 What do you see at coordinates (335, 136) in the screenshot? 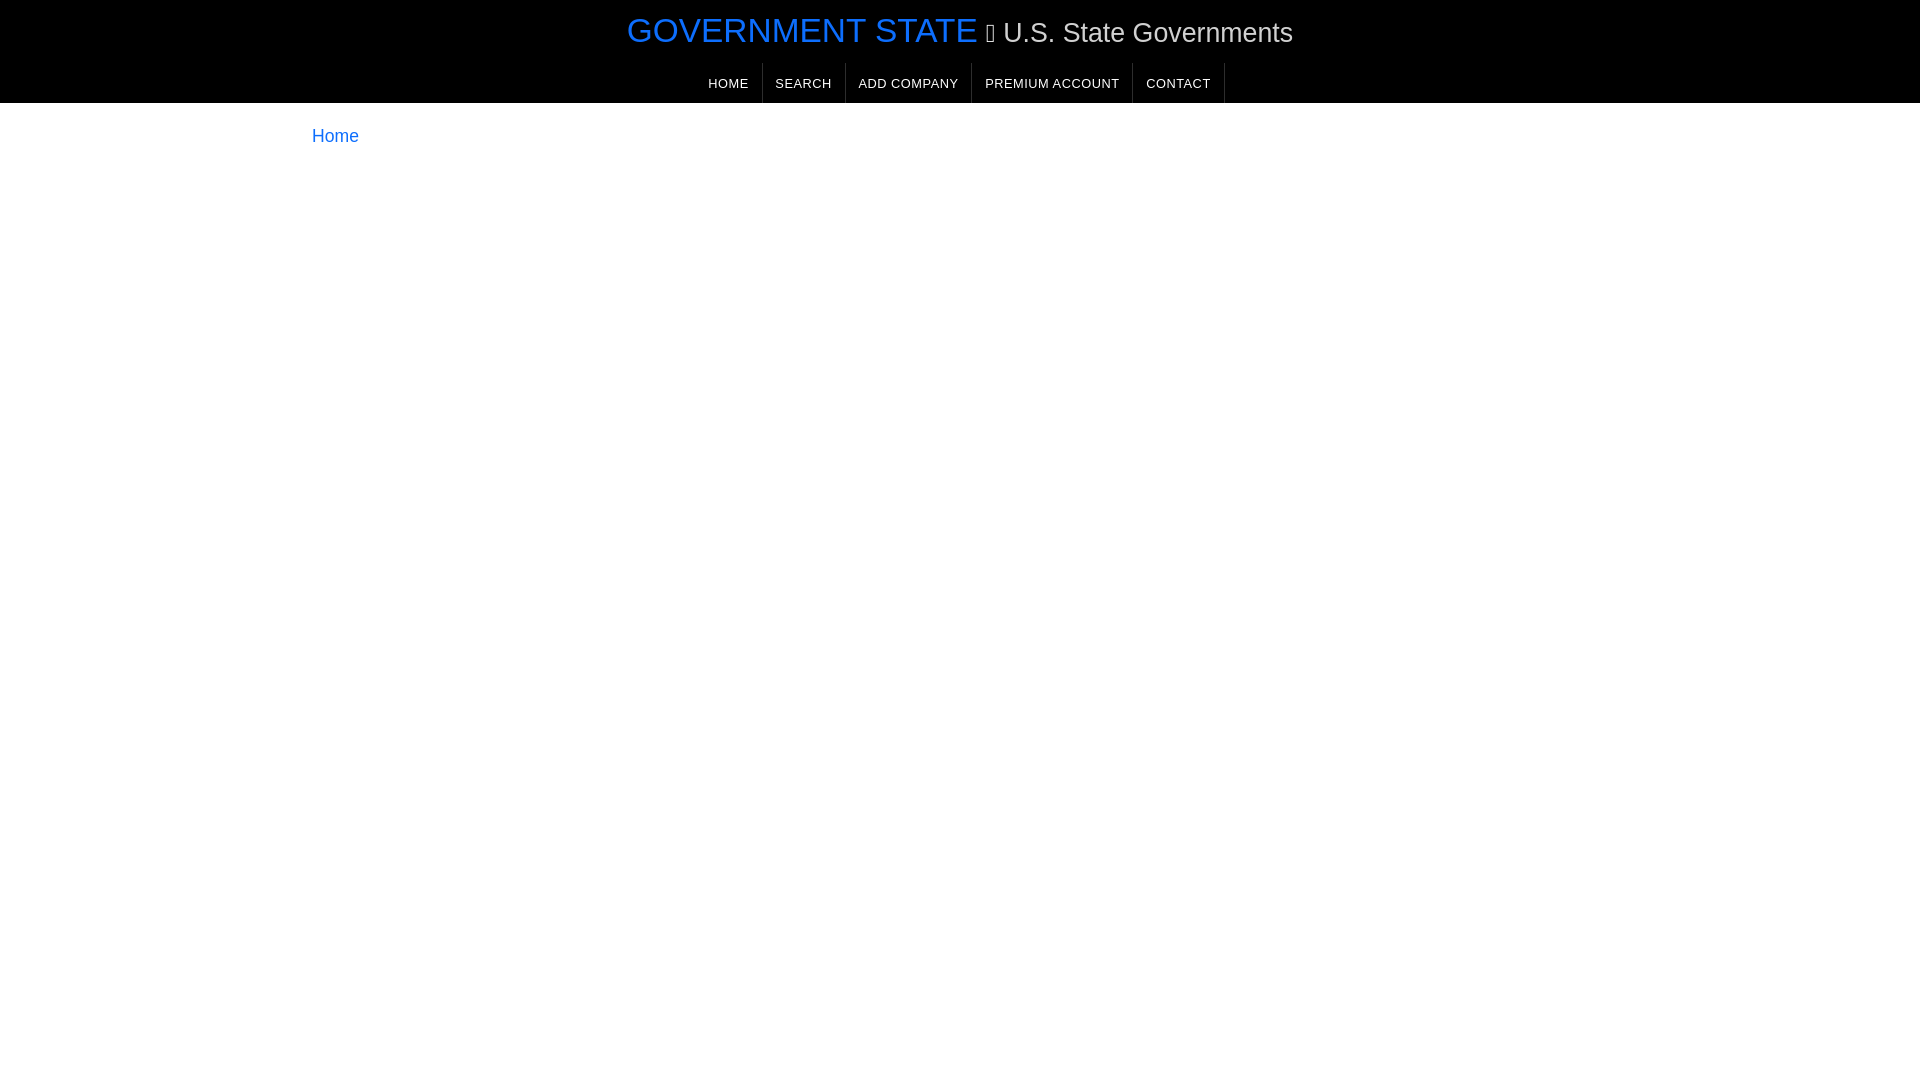
I see `Home` at bounding box center [335, 136].